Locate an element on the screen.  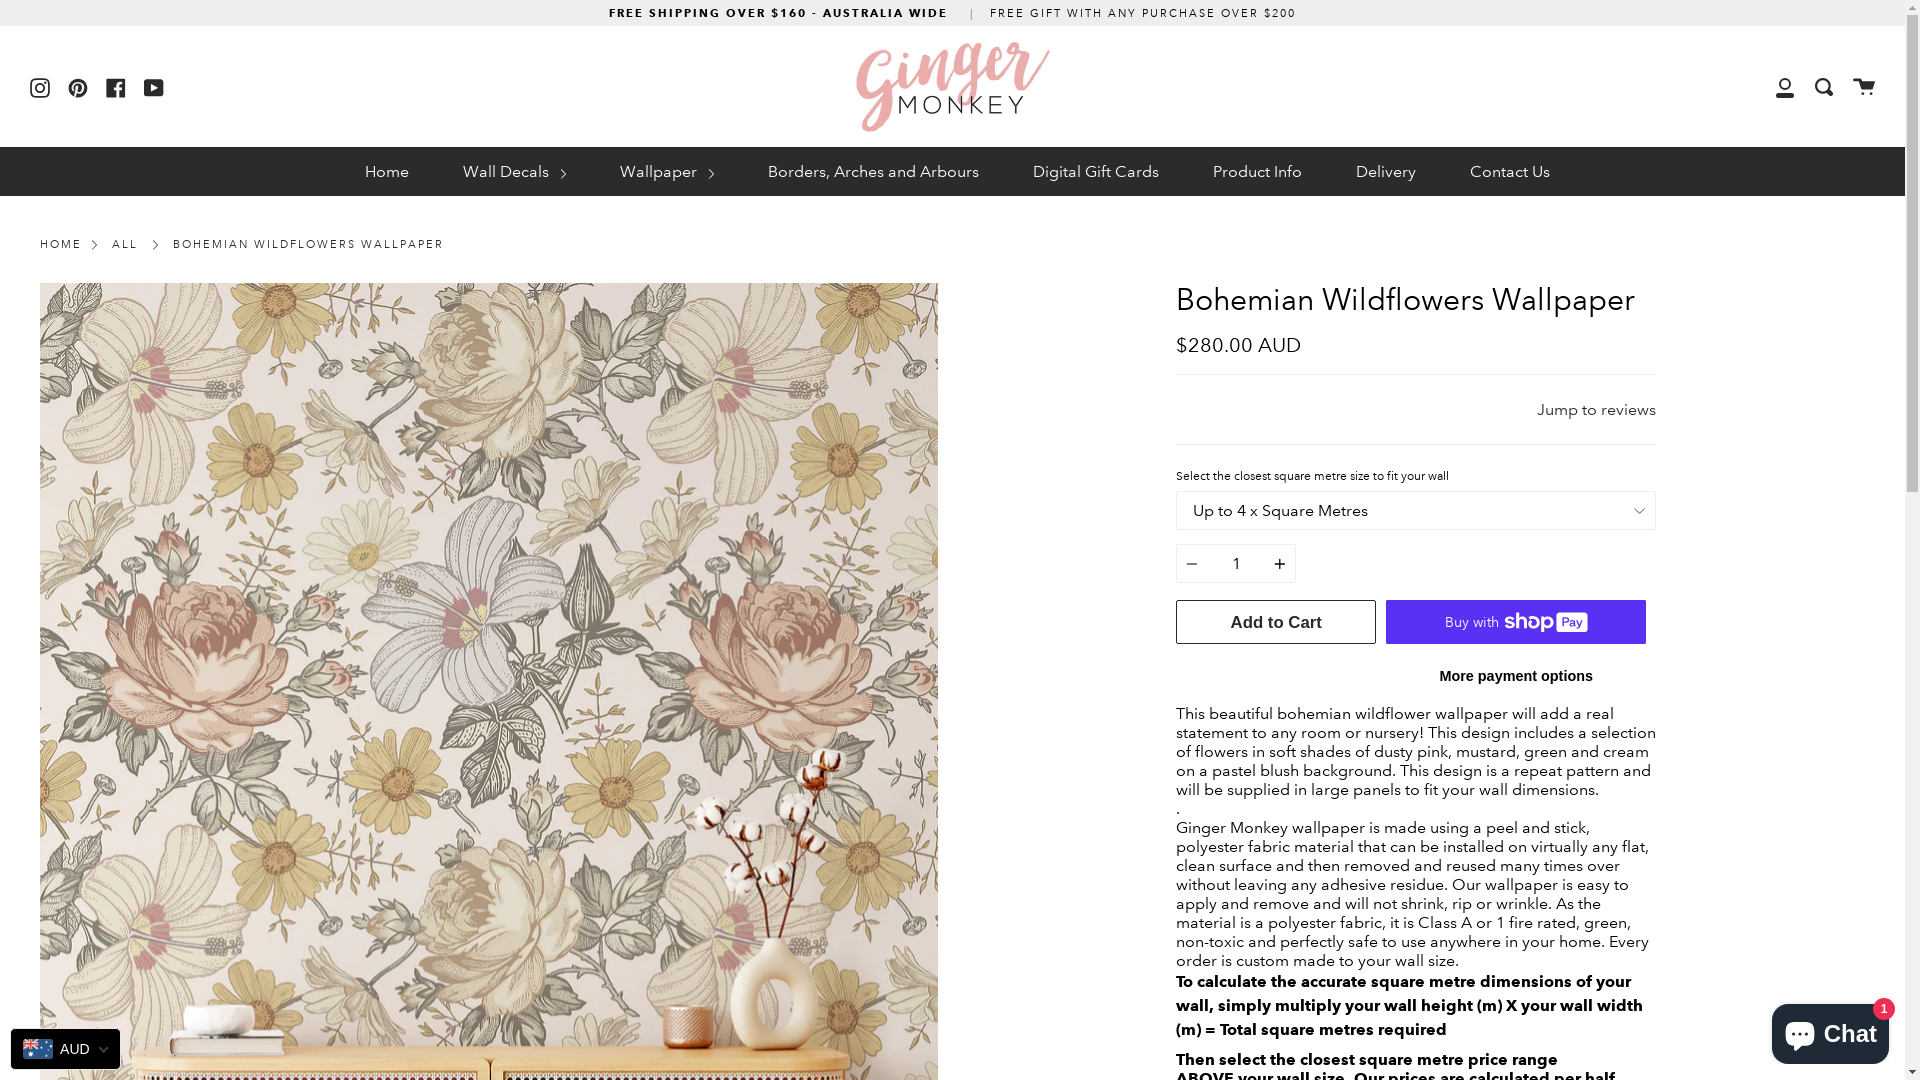
Wall Decals is located at coordinates (514, 172).